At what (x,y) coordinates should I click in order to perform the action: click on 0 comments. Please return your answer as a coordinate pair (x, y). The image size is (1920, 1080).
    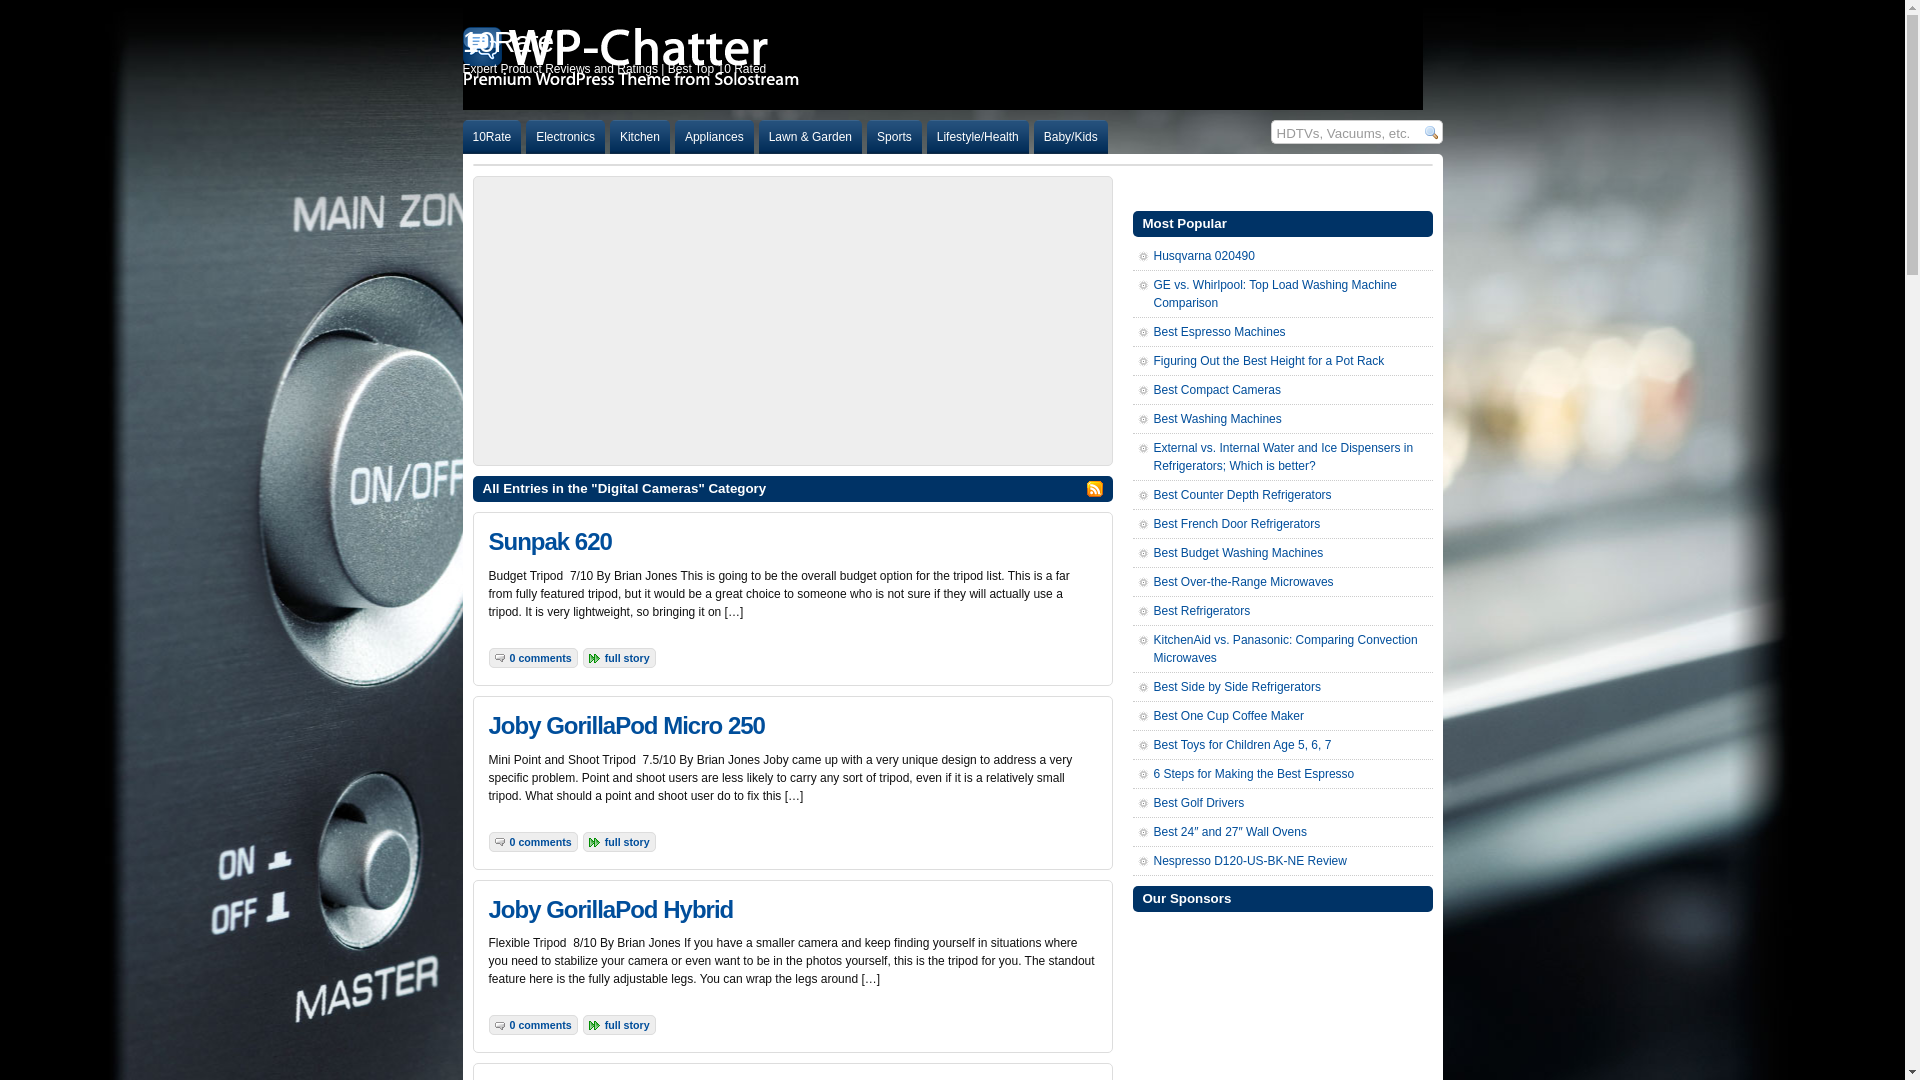
    Looking at the image, I should click on (541, 1025).